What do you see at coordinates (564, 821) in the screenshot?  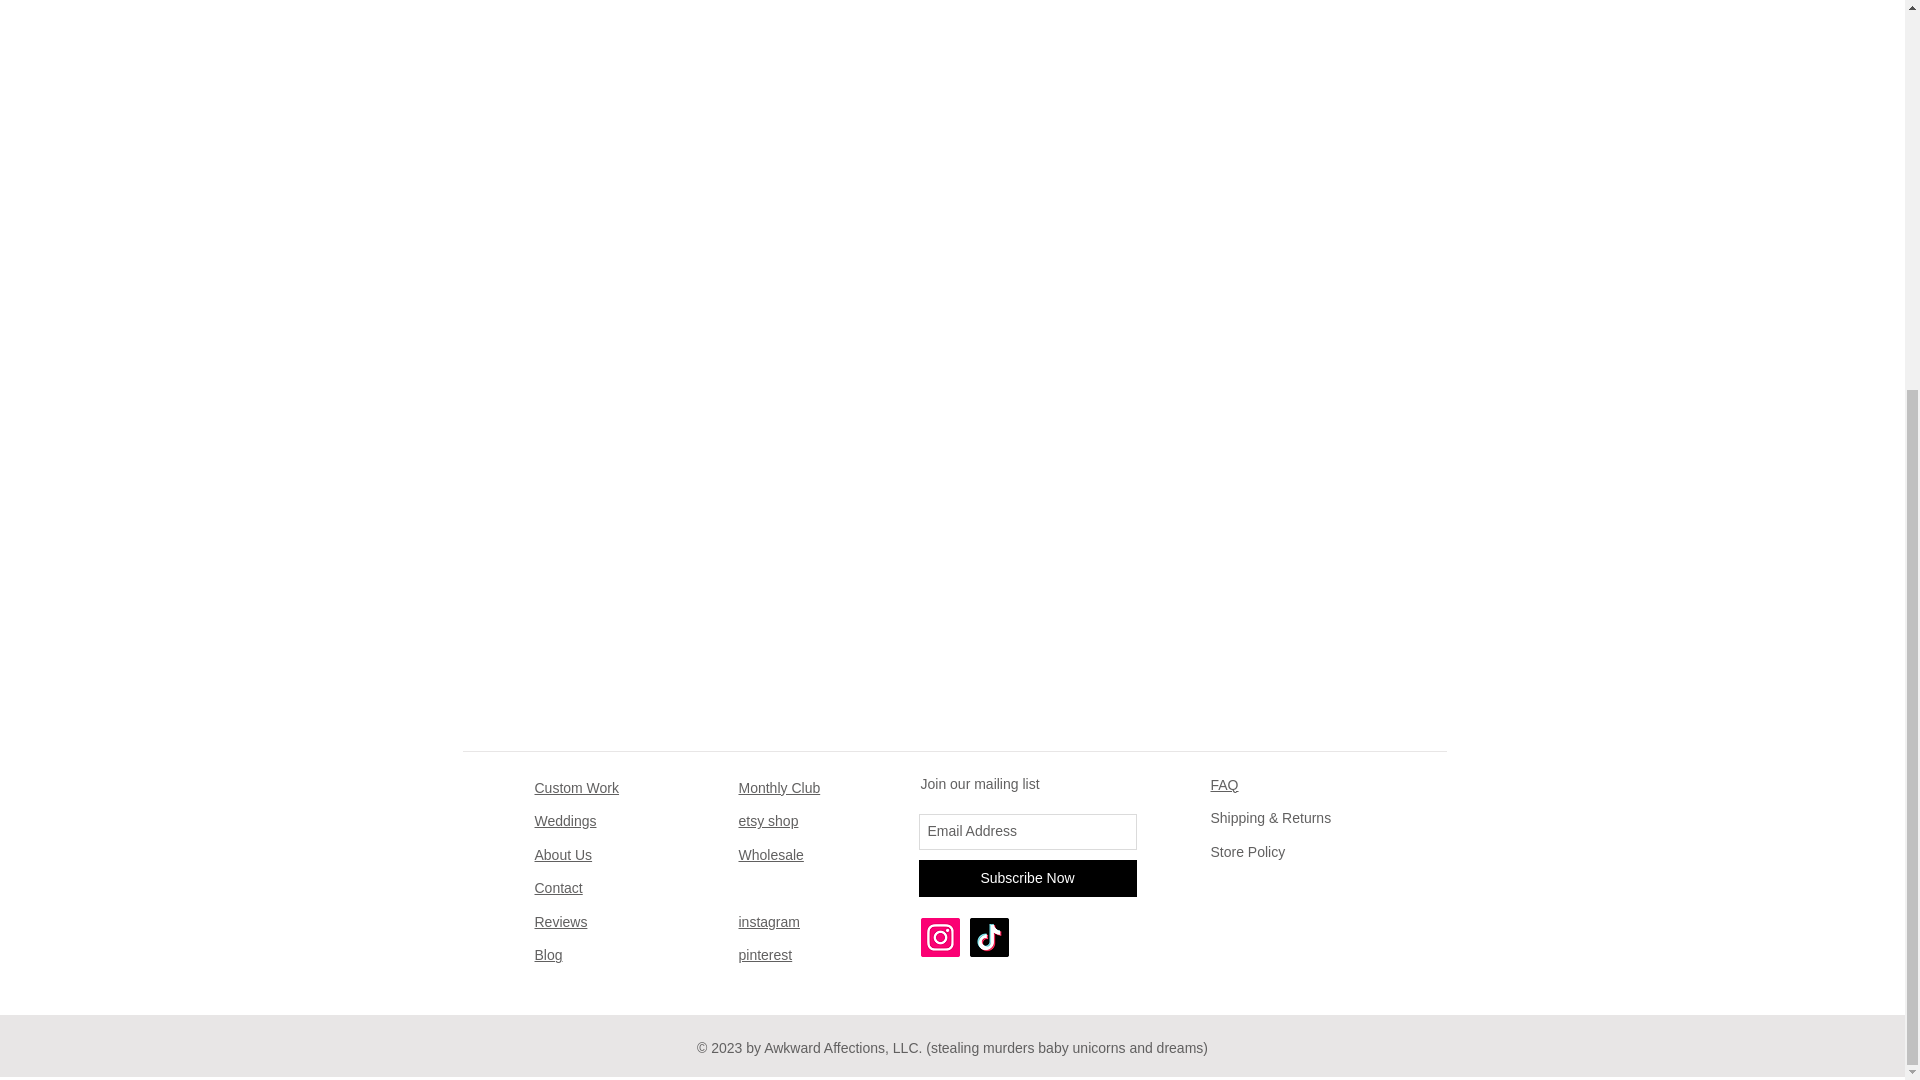 I see `Weddings` at bounding box center [564, 821].